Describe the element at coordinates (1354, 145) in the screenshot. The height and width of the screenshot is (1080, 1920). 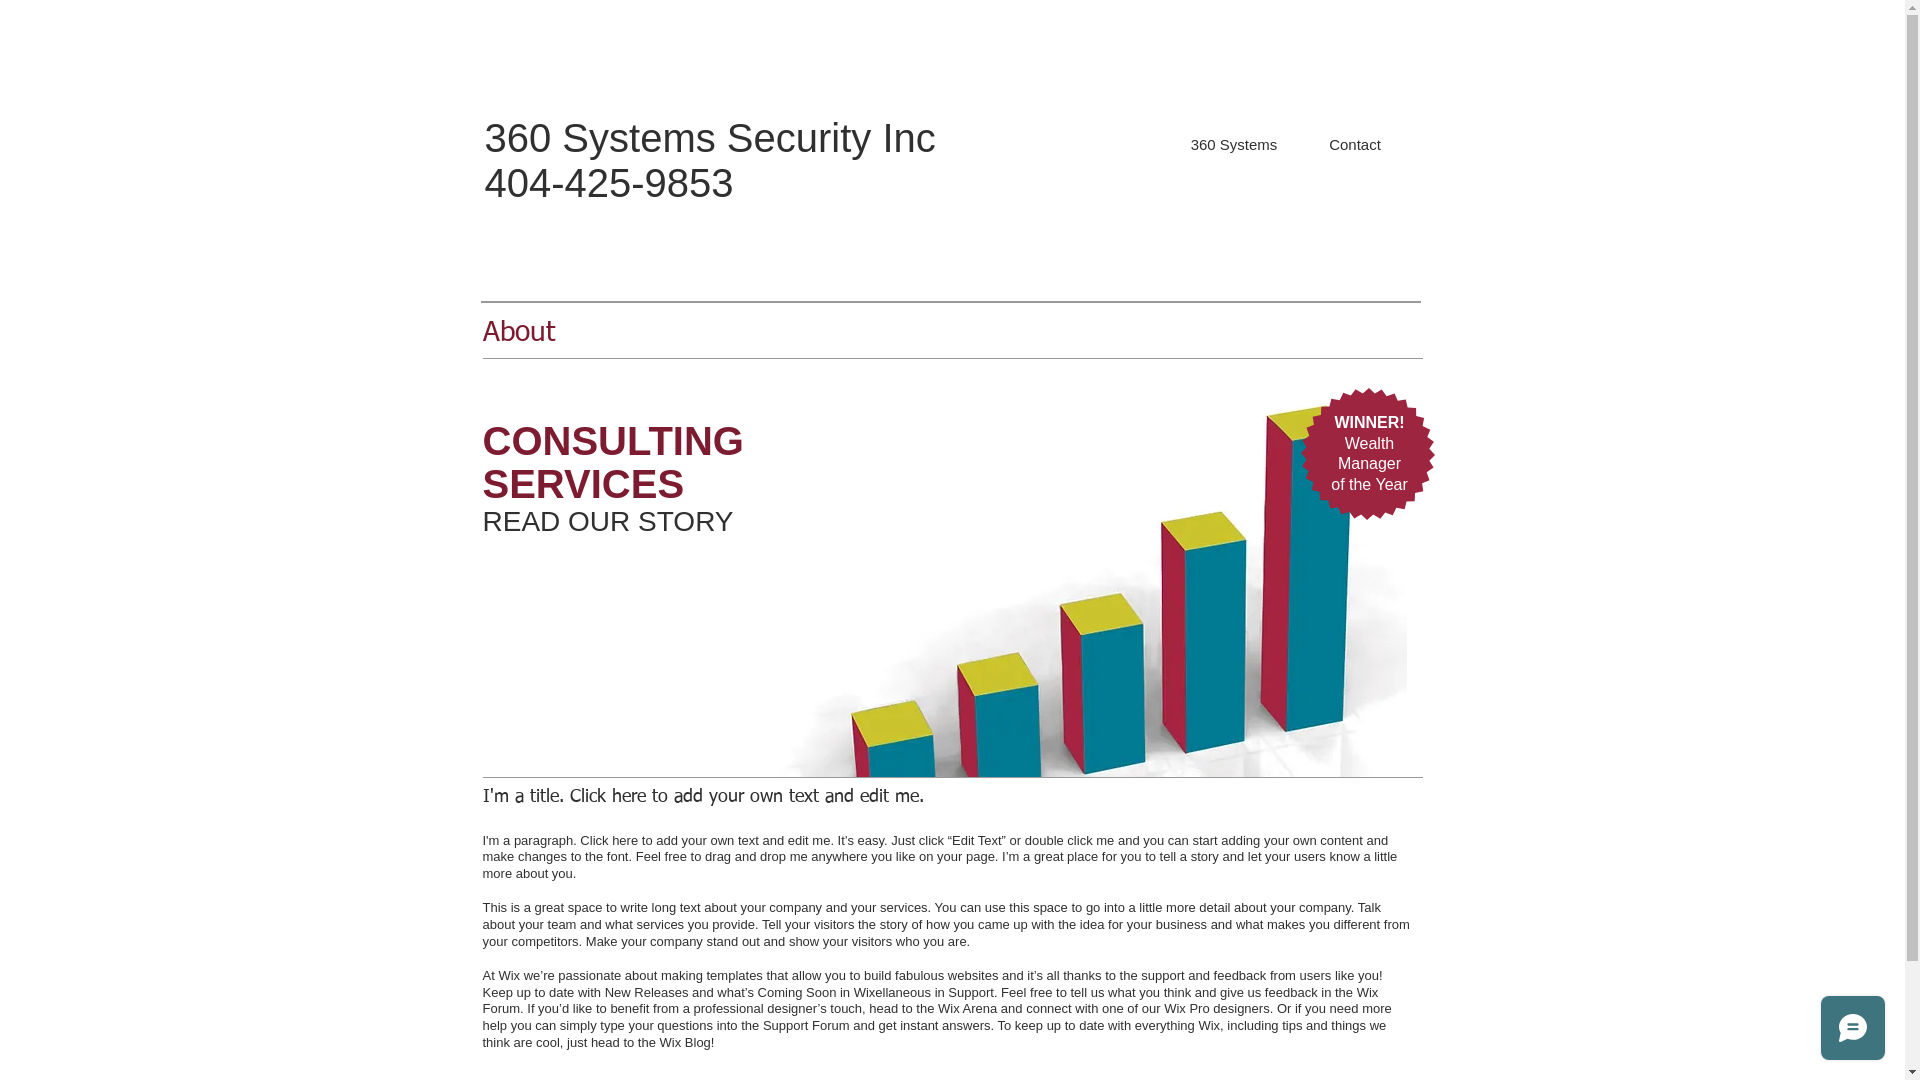
I see `Contact` at that location.